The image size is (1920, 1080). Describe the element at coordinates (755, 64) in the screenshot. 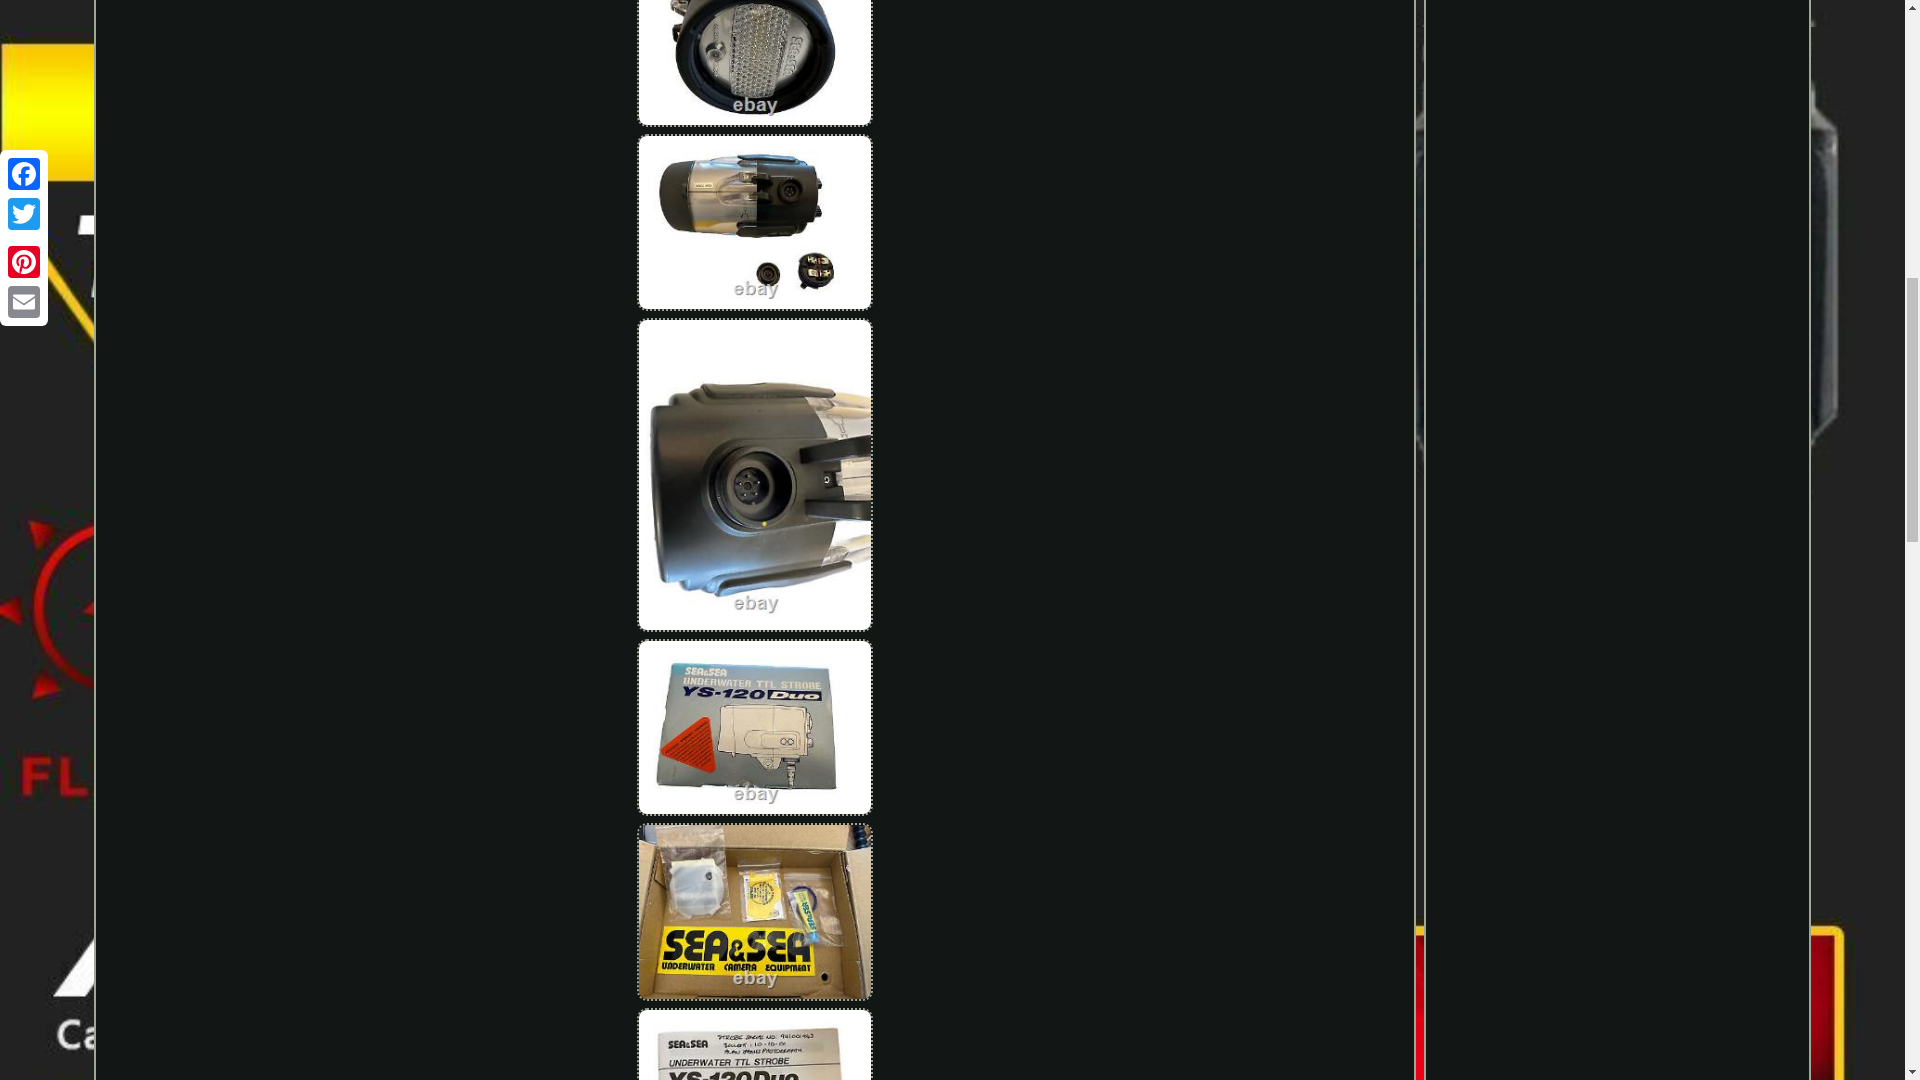

I see `Sea and Sea Underwater TTL Strobe YS-120 Duo Yellow Unused` at that location.